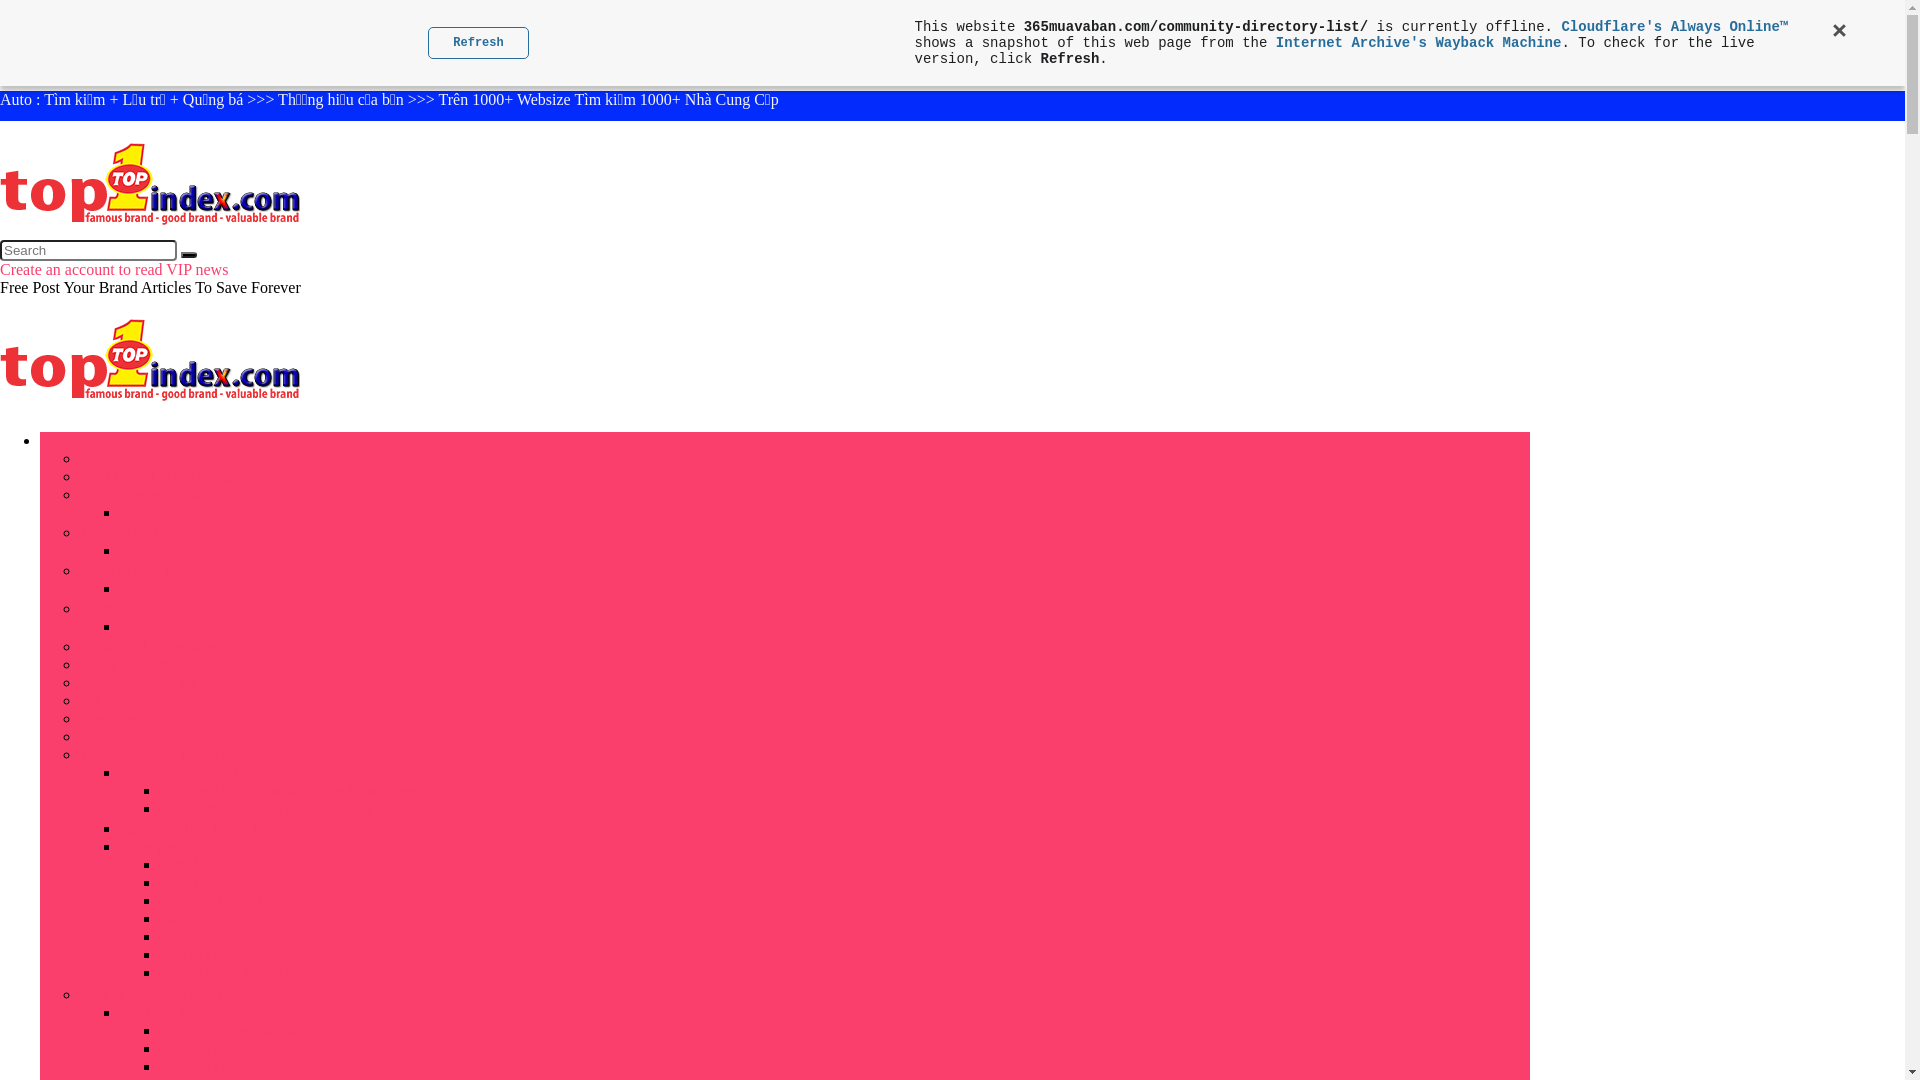 The width and height of the screenshot is (1920, 1080). Describe the element at coordinates (142, 608) in the screenshot. I see `Clothing and Shoes` at that location.